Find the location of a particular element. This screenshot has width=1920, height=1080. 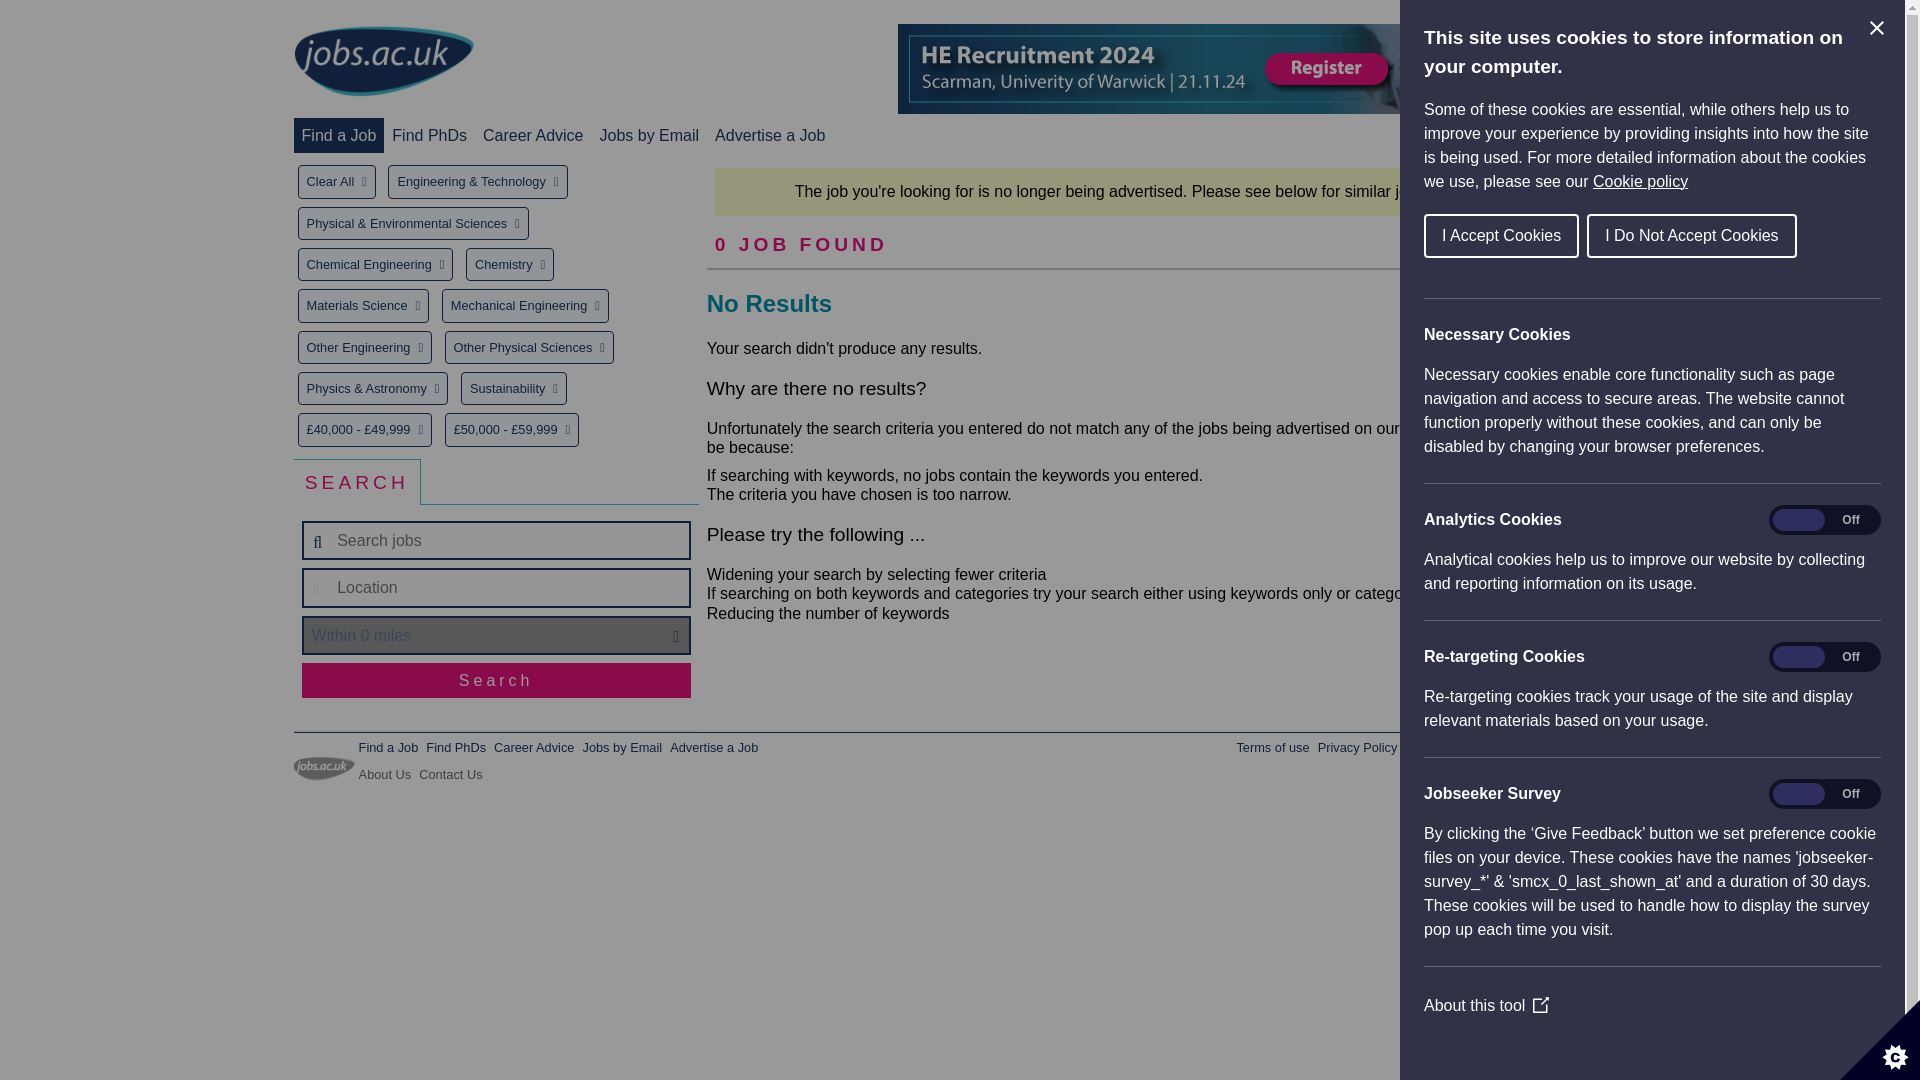

Career Advice is located at coordinates (534, 746).